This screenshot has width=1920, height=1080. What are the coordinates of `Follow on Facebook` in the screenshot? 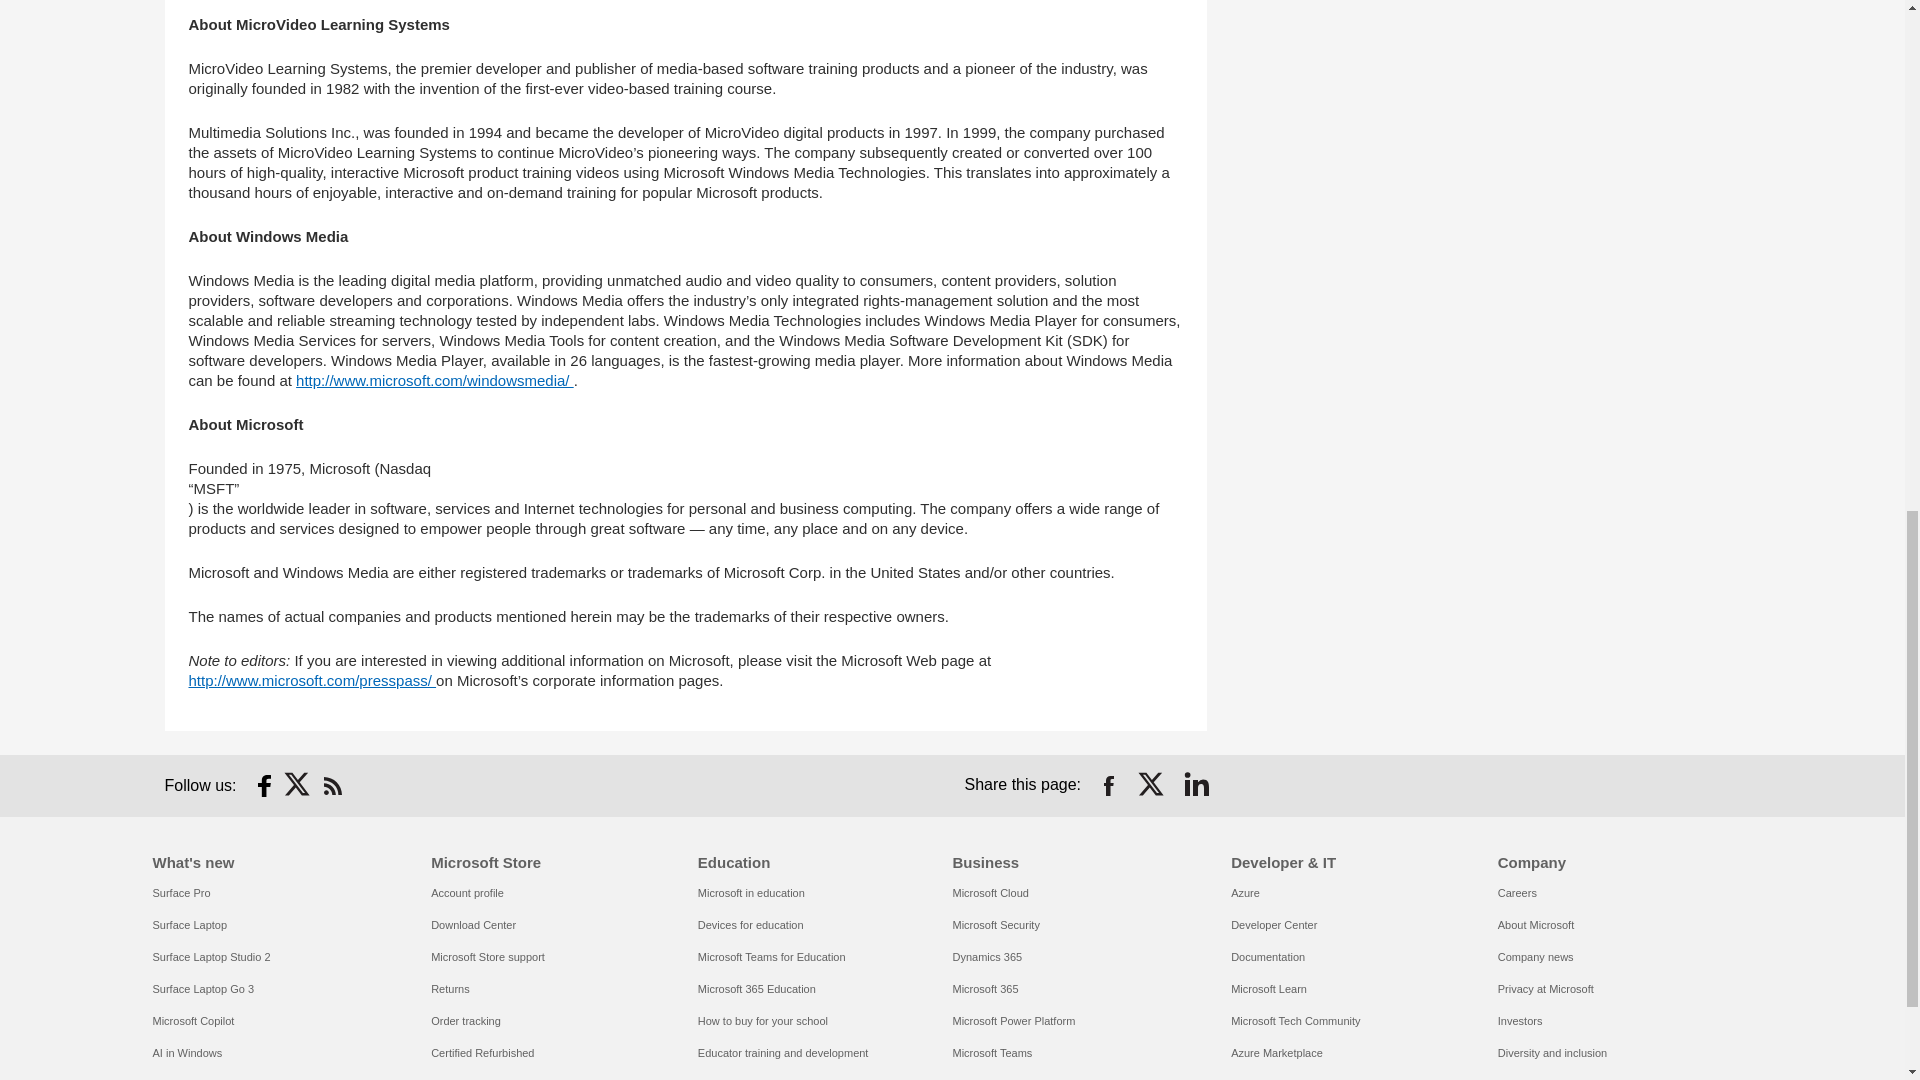 It's located at (264, 786).